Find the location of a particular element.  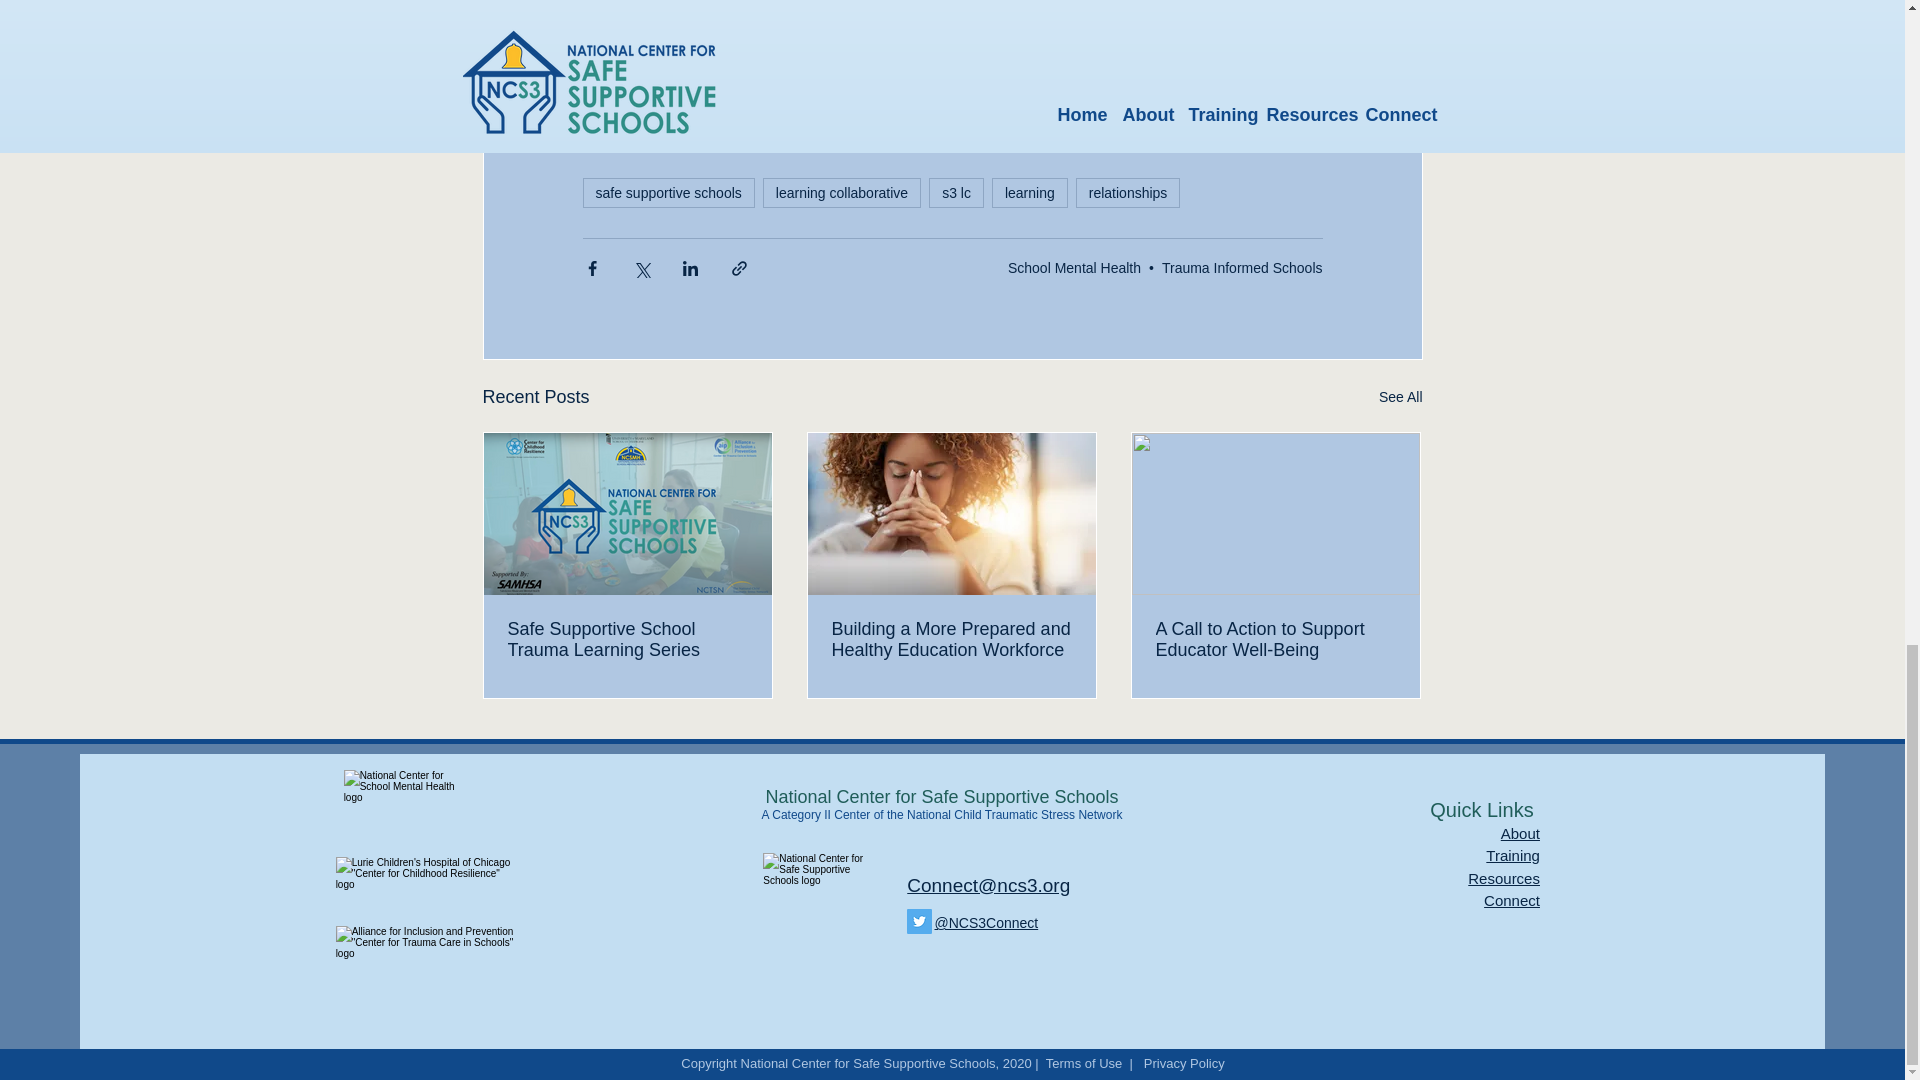

School Mental Health is located at coordinates (1074, 268).